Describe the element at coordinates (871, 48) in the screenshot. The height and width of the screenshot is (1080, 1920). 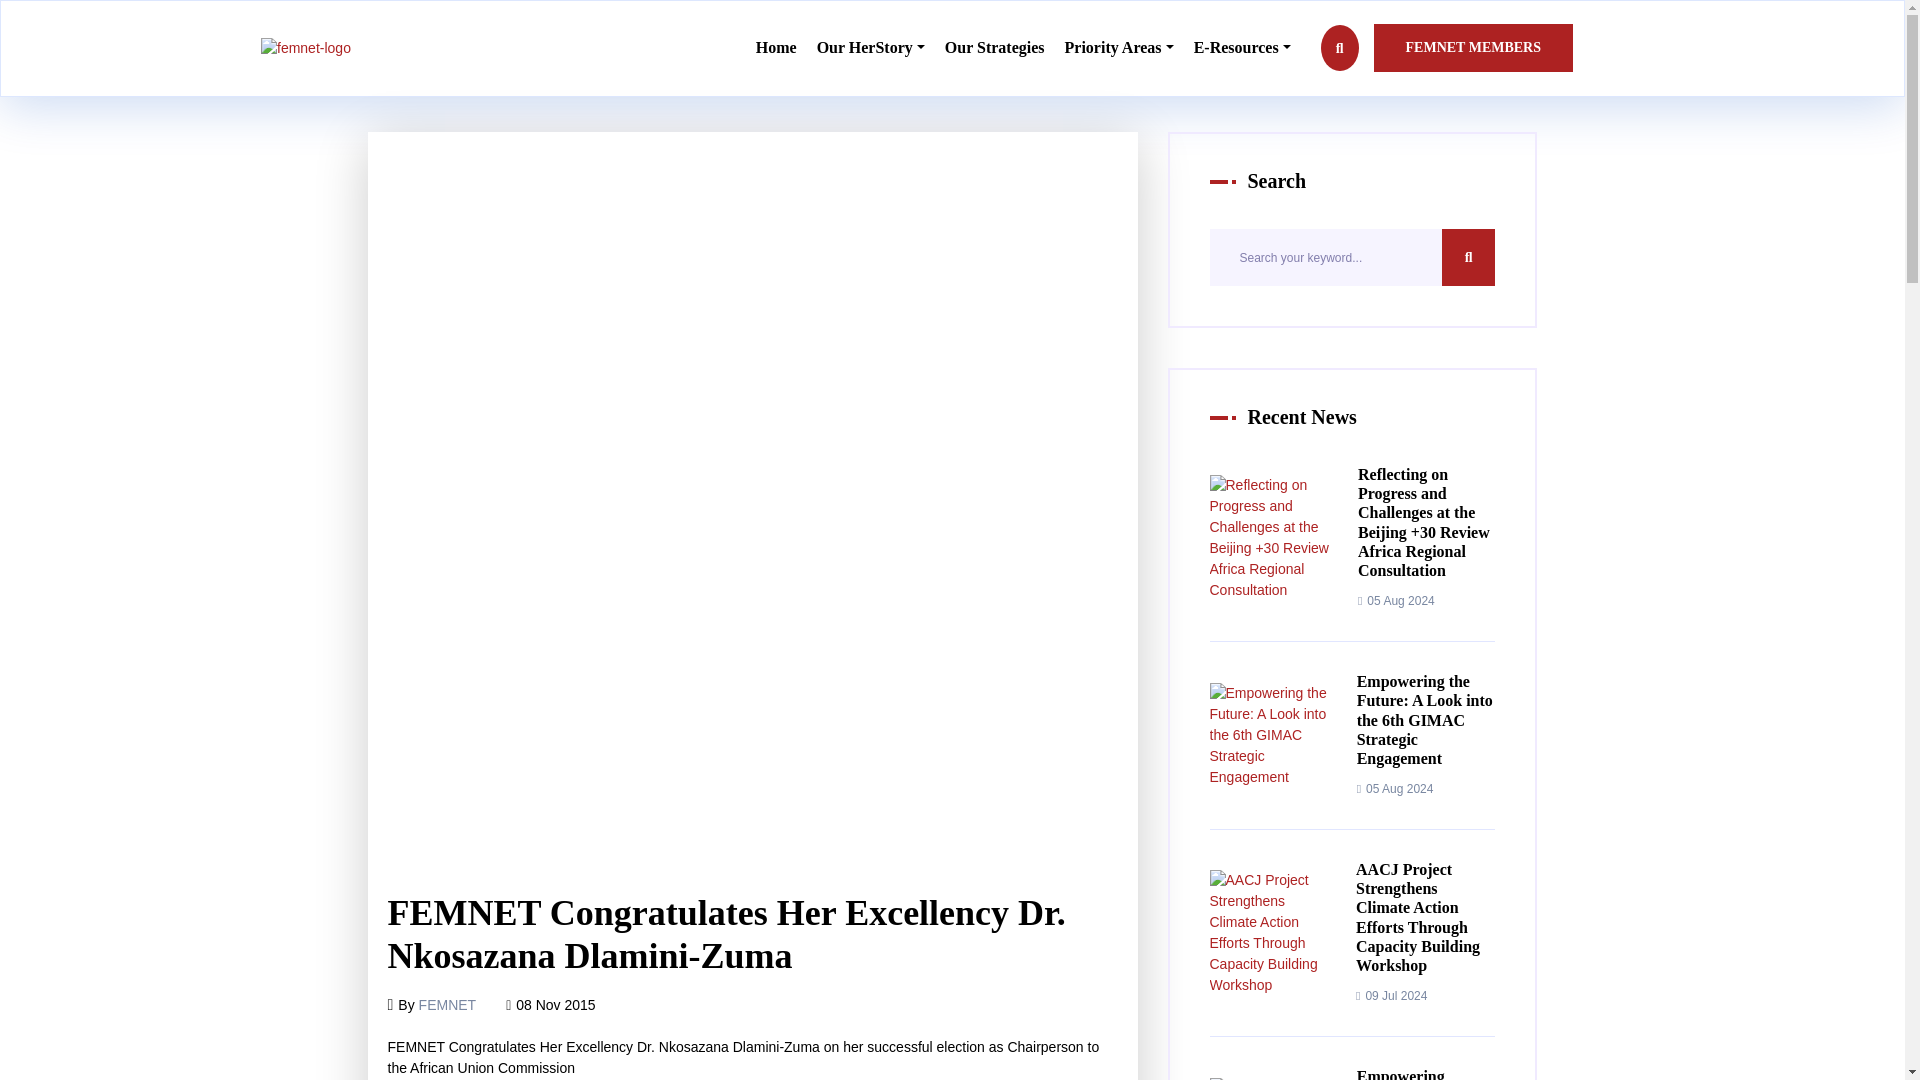
I see `Our HerStory` at that location.